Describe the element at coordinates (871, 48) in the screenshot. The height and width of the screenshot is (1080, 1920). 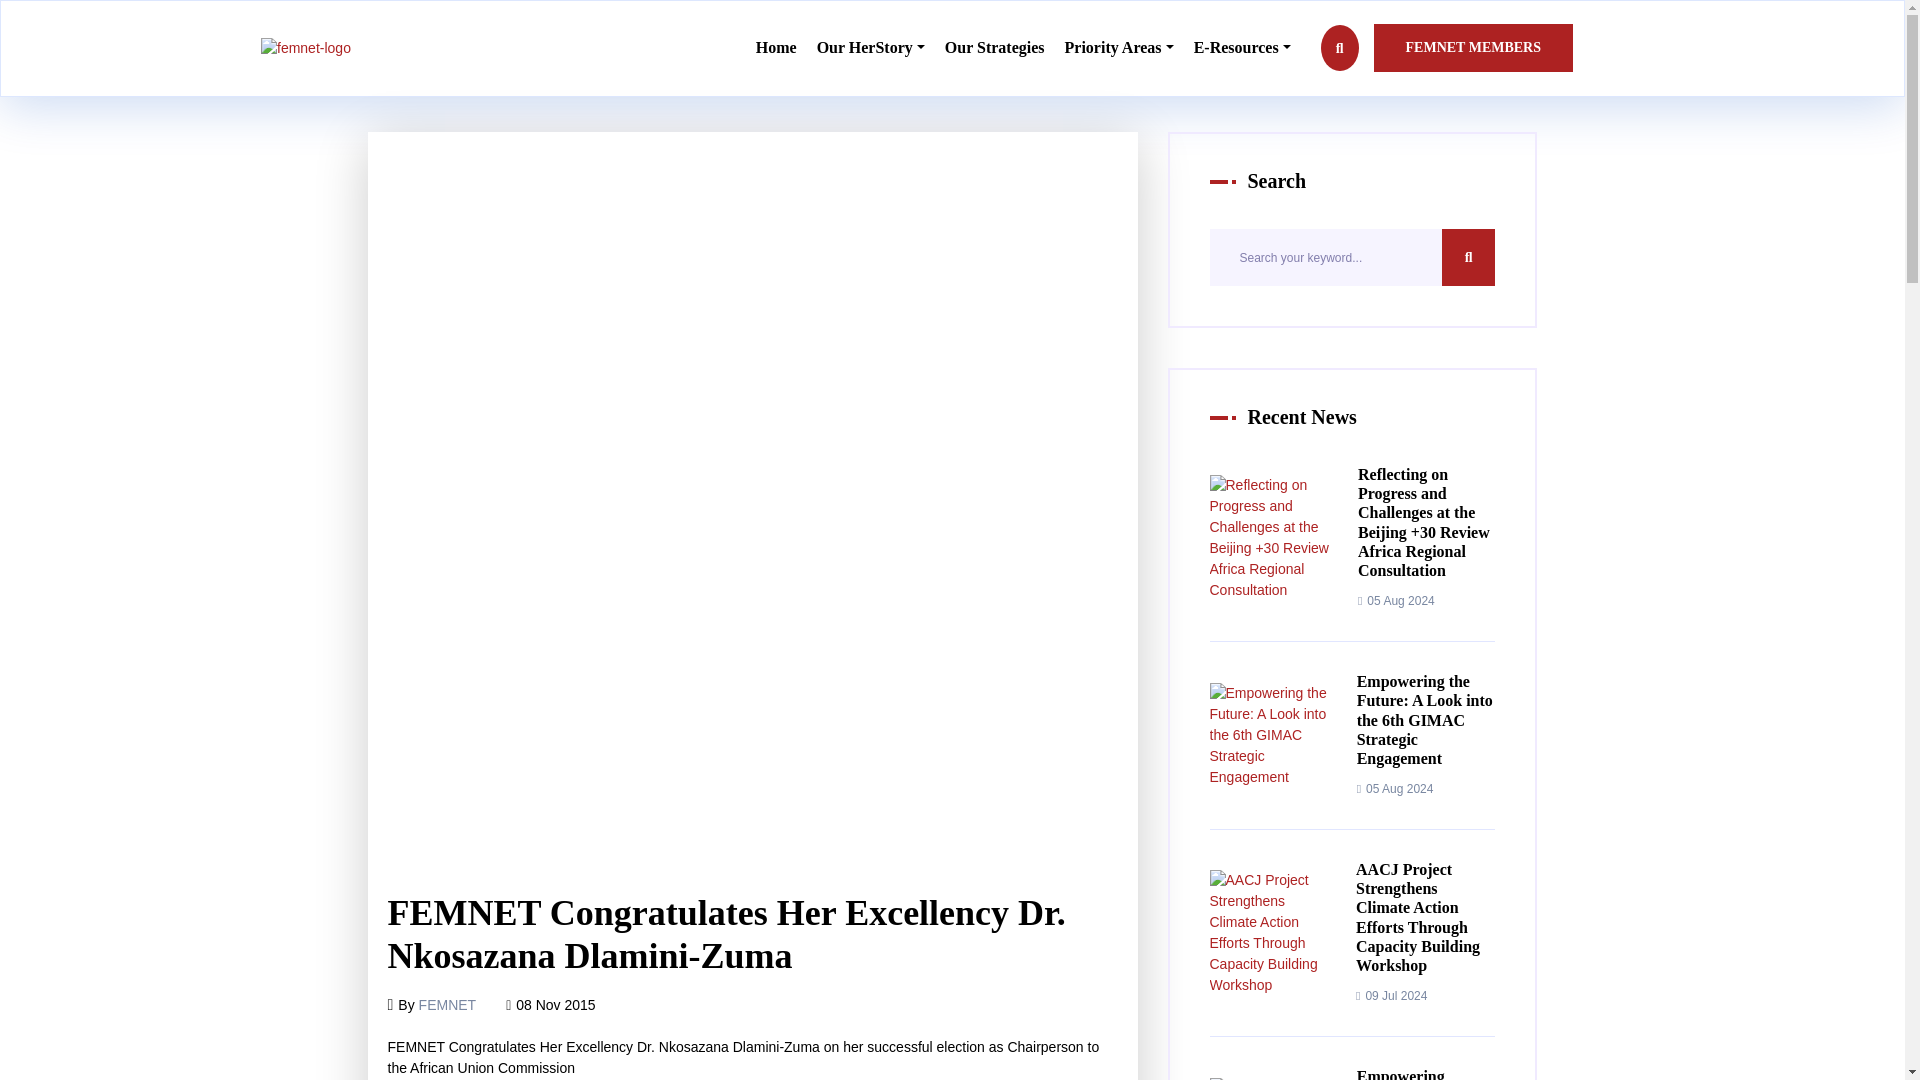
I see `Our HerStory` at that location.